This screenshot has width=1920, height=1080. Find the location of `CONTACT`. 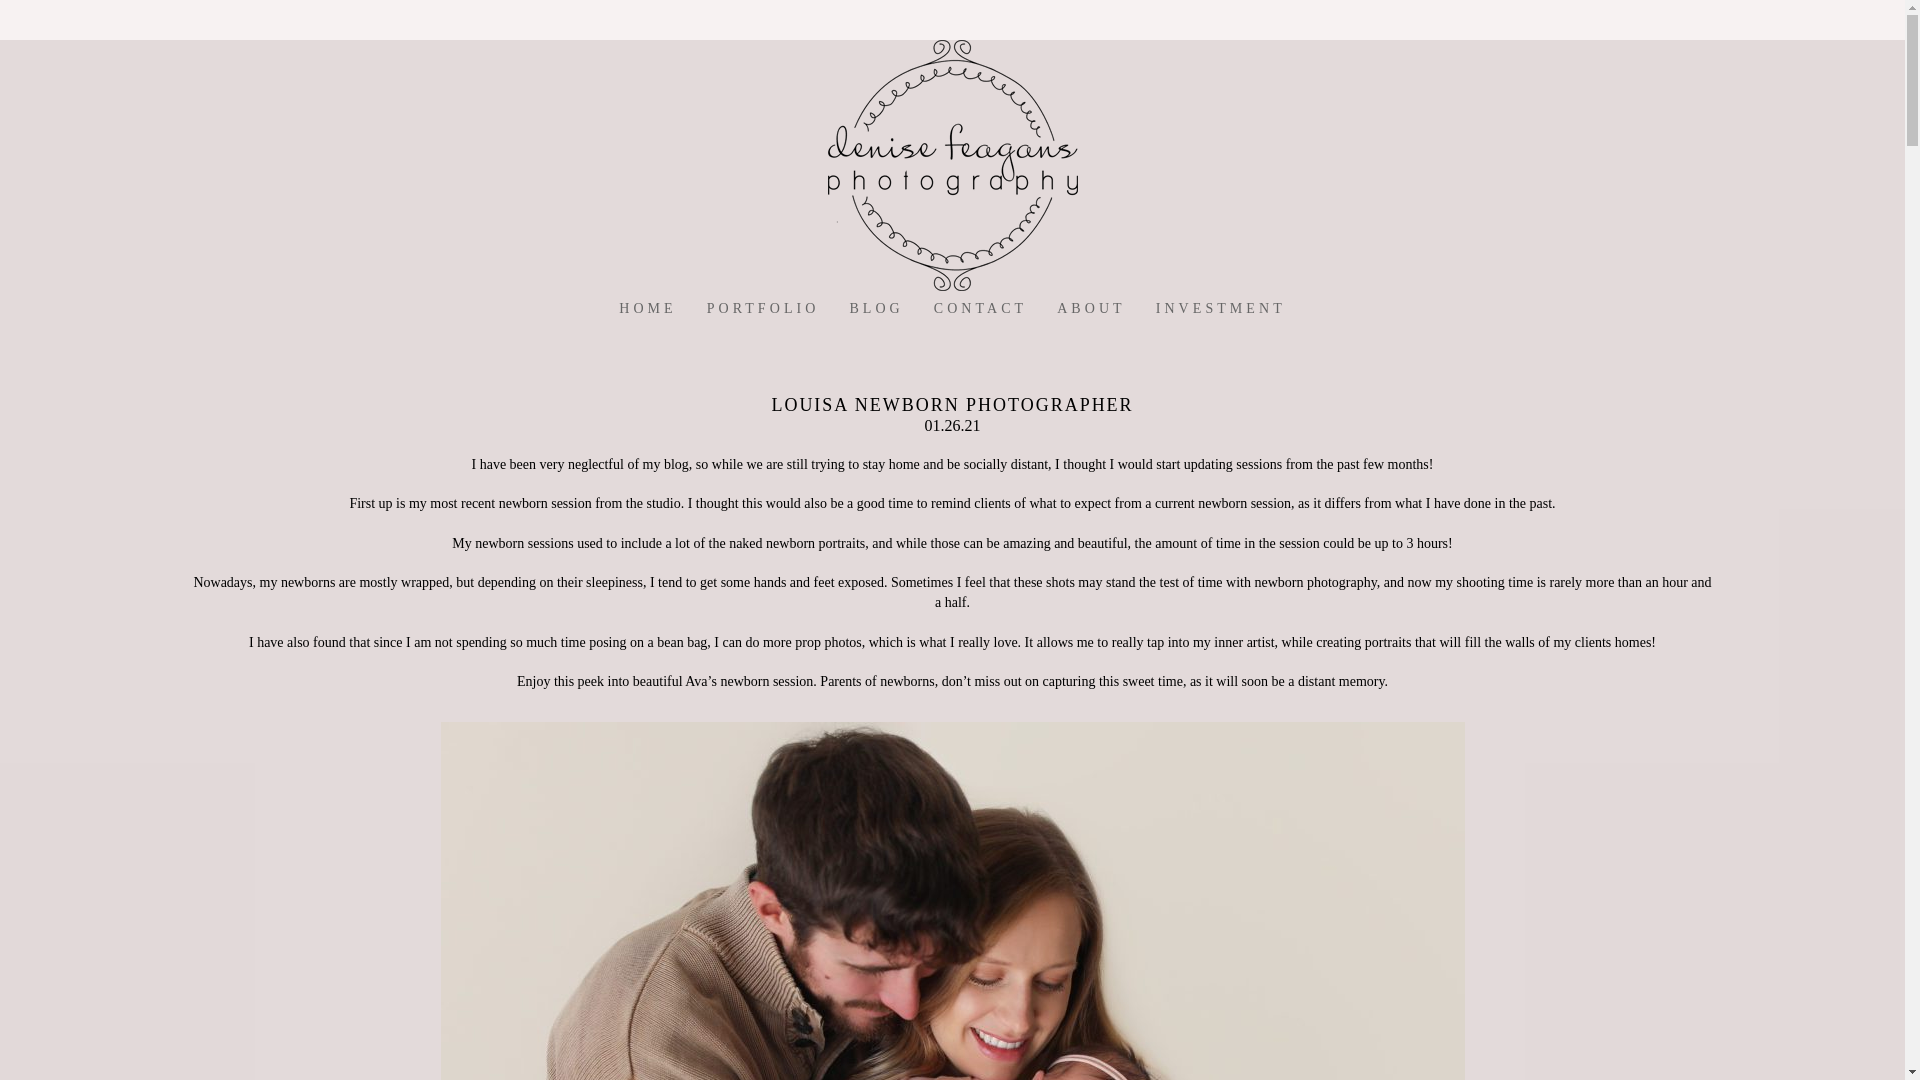

CONTACT is located at coordinates (980, 308).